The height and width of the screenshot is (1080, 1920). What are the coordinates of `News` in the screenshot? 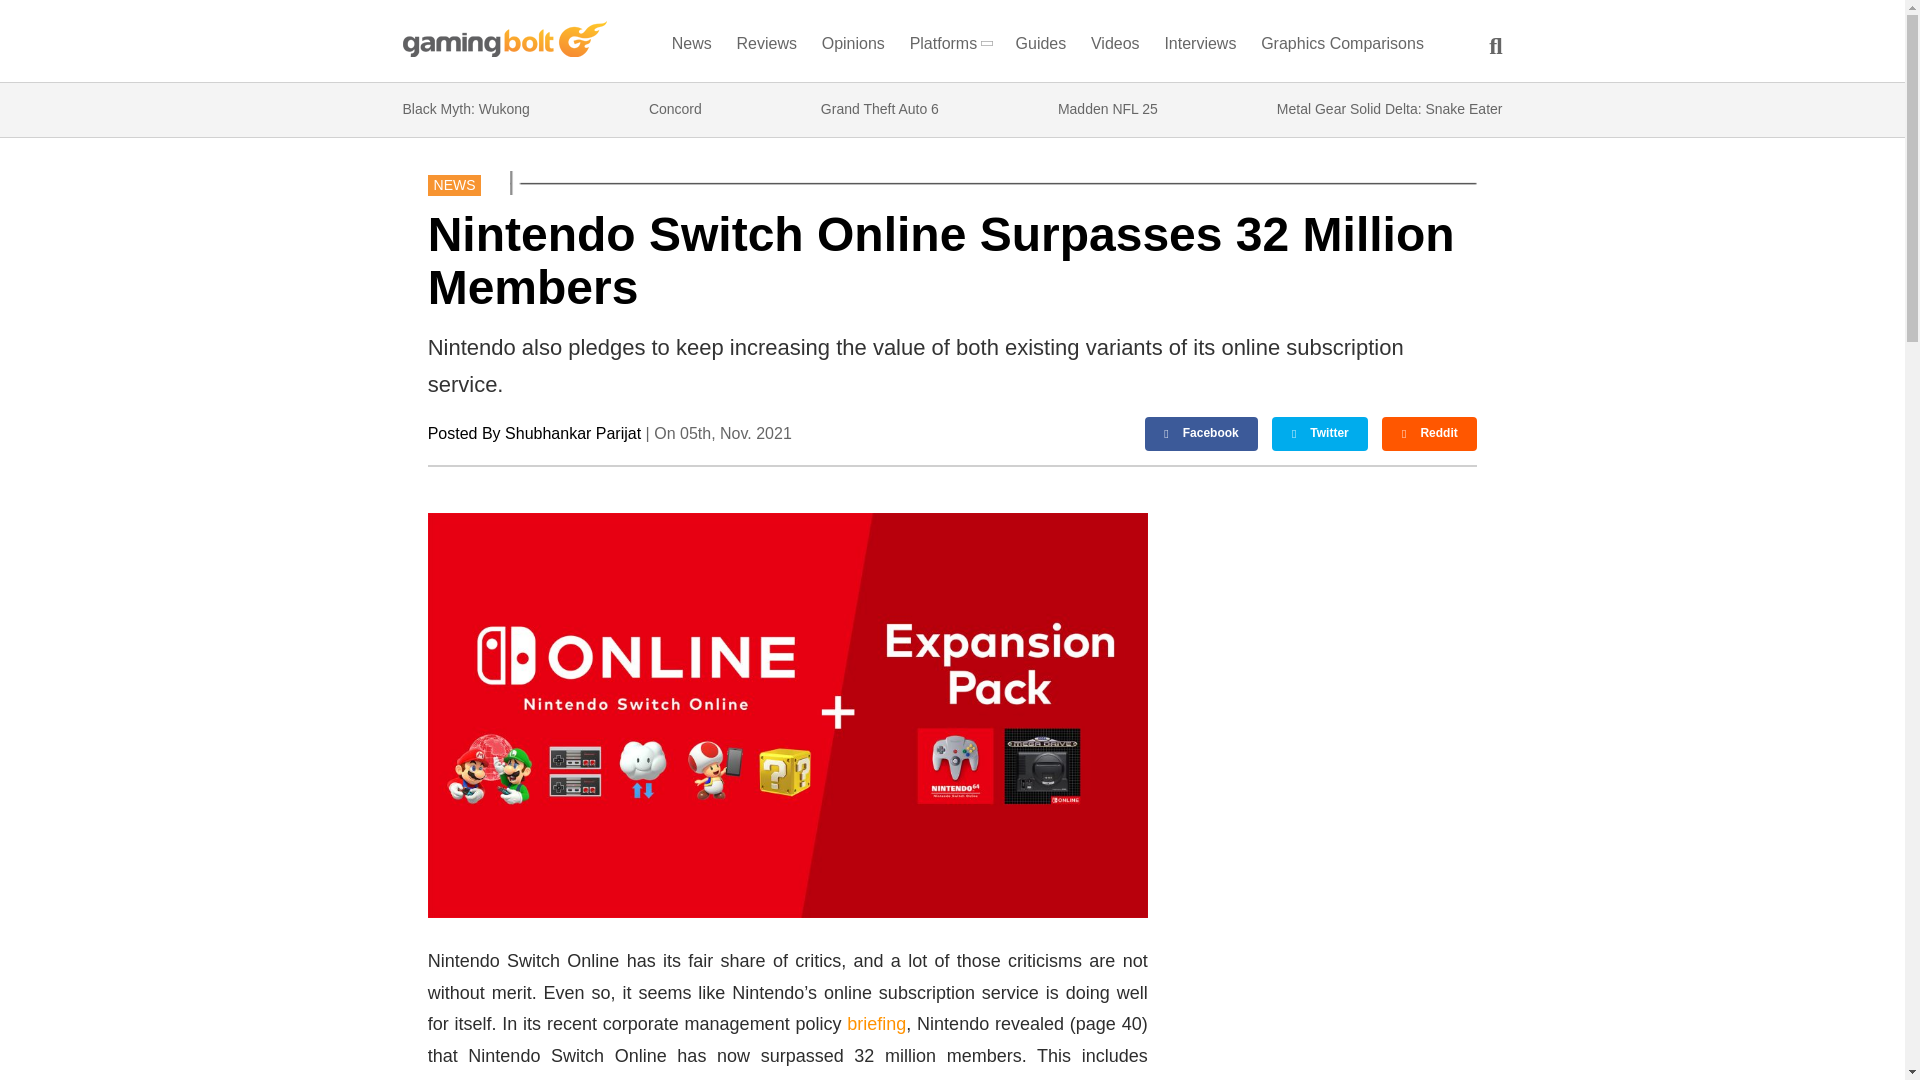 It's located at (691, 48).